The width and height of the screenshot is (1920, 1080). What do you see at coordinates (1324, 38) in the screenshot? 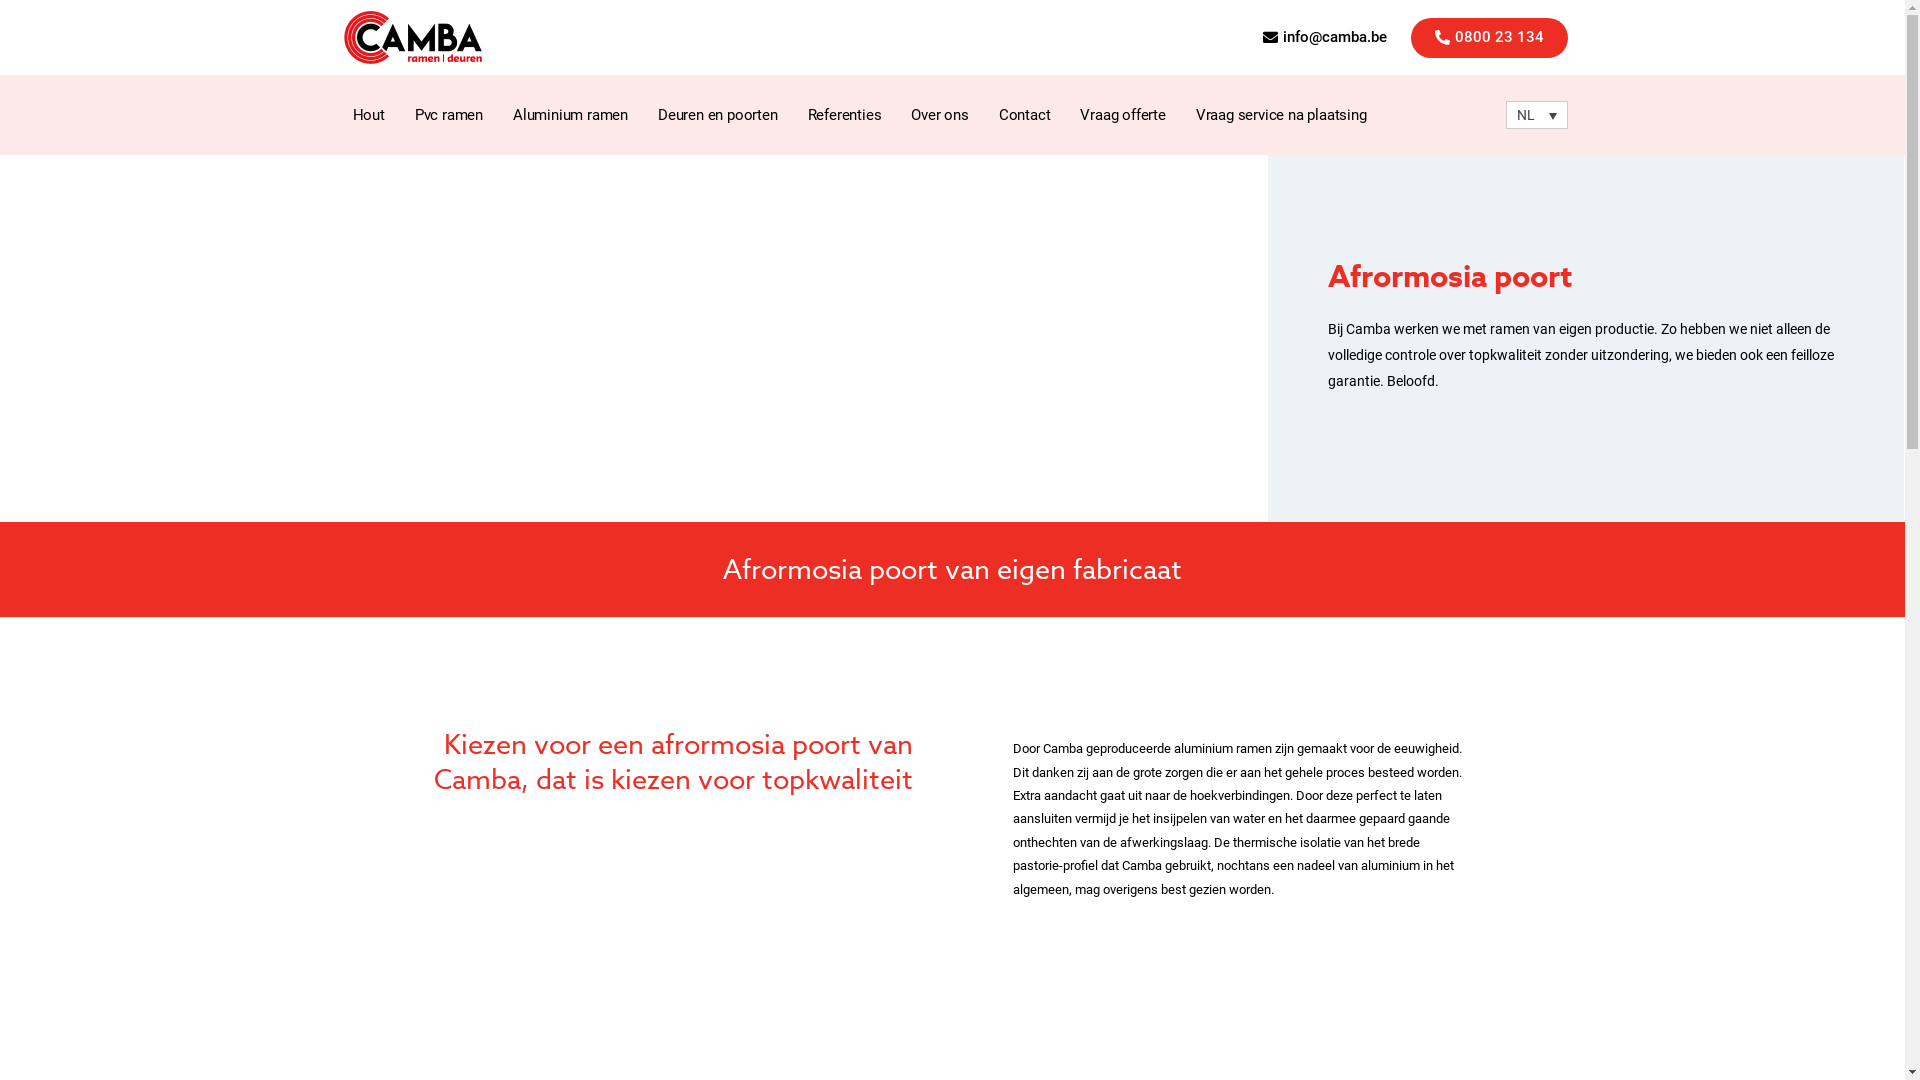
I see `info@camba.be` at bounding box center [1324, 38].